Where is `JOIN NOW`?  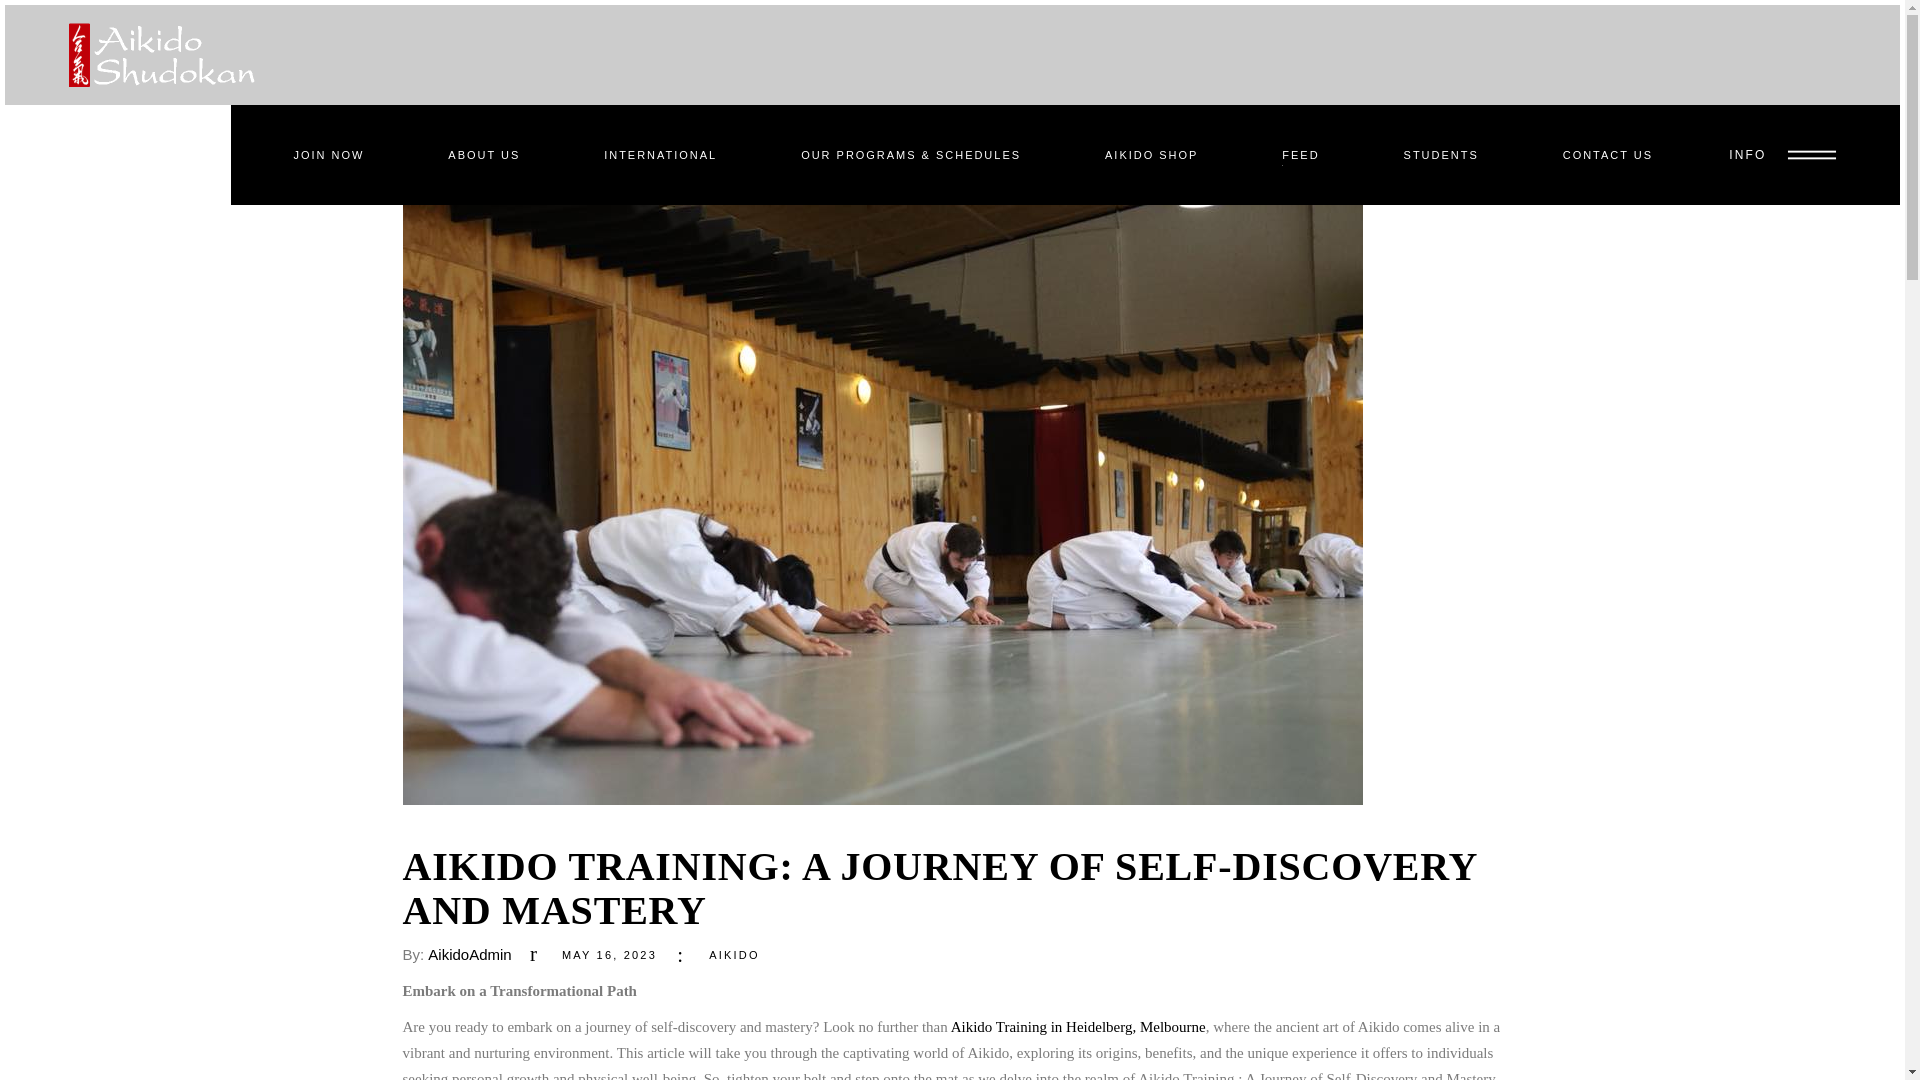 JOIN NOW is located at coordinates (328, 155).